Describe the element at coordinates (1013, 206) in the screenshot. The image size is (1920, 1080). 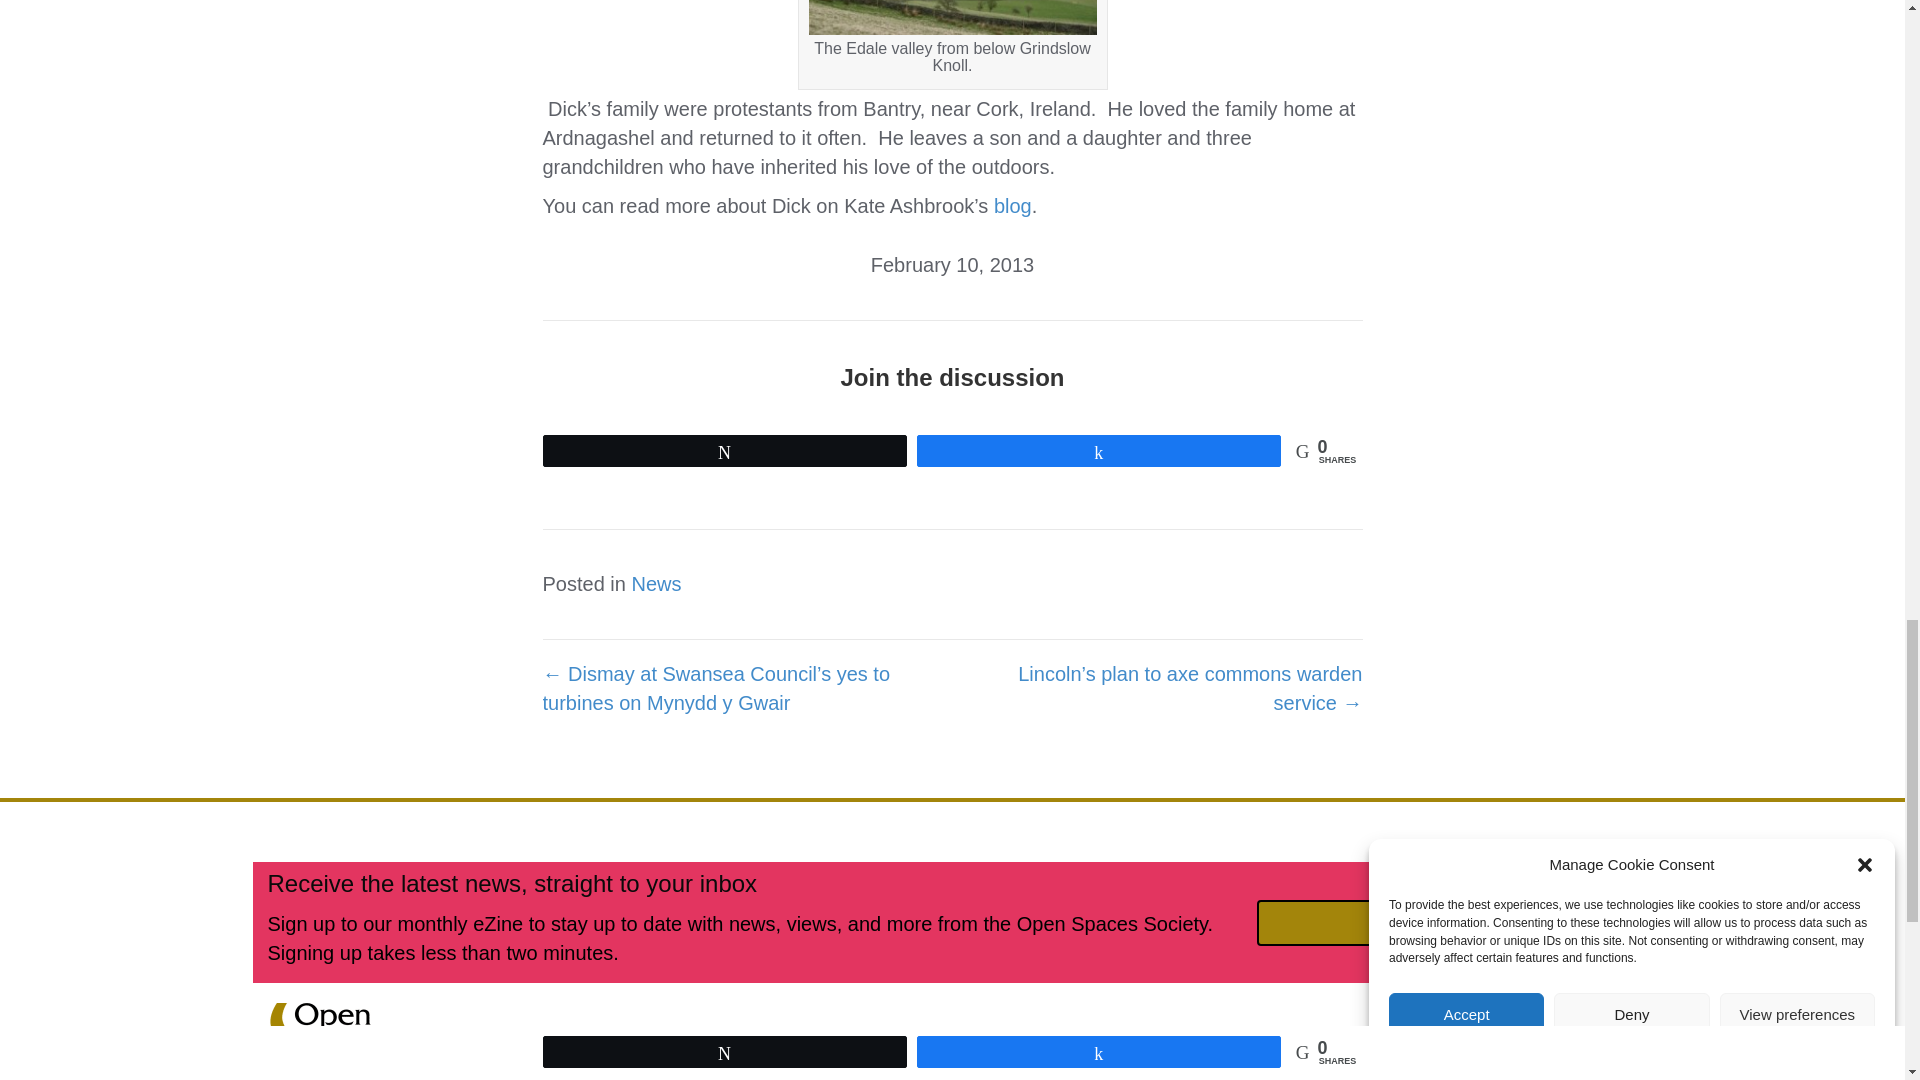
I see `Kate's blog` at that location.